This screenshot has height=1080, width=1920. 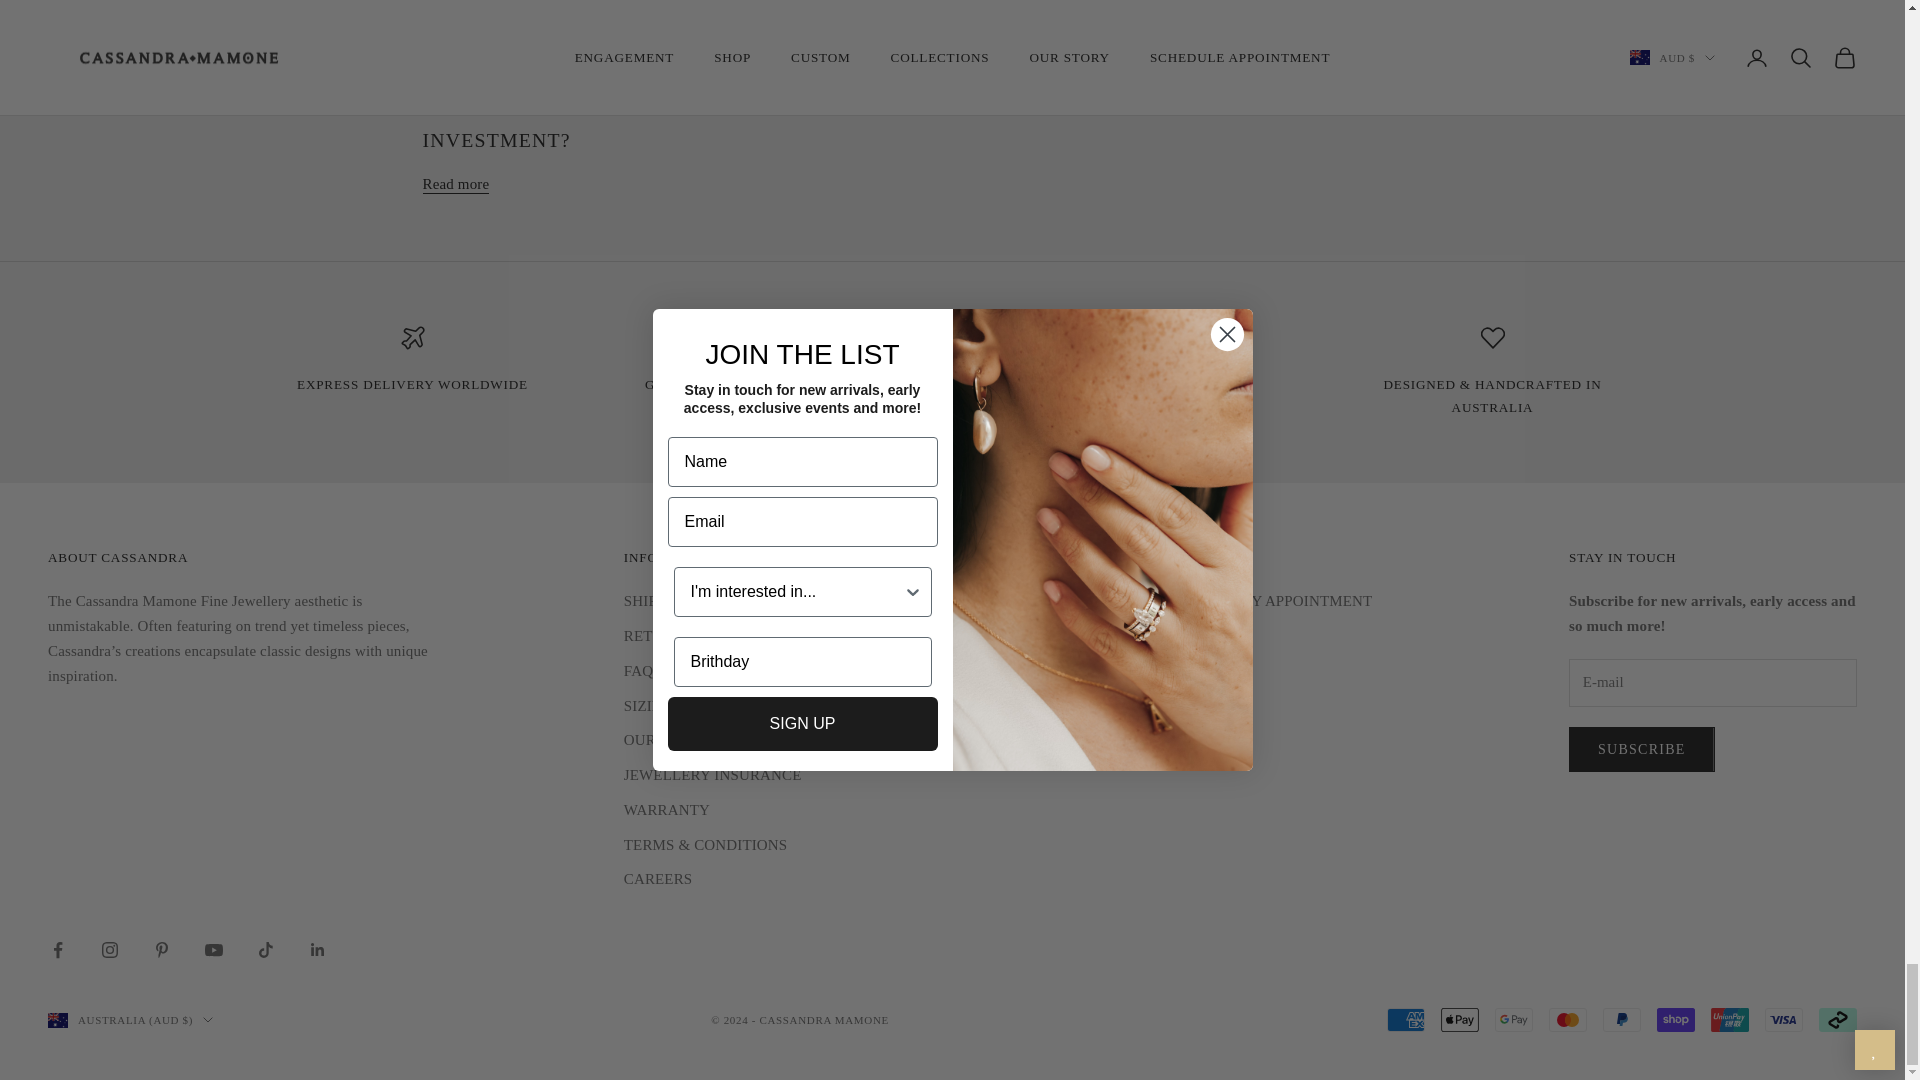 I want to click on OUR DIAMONDS, so click(x=772, y=384).